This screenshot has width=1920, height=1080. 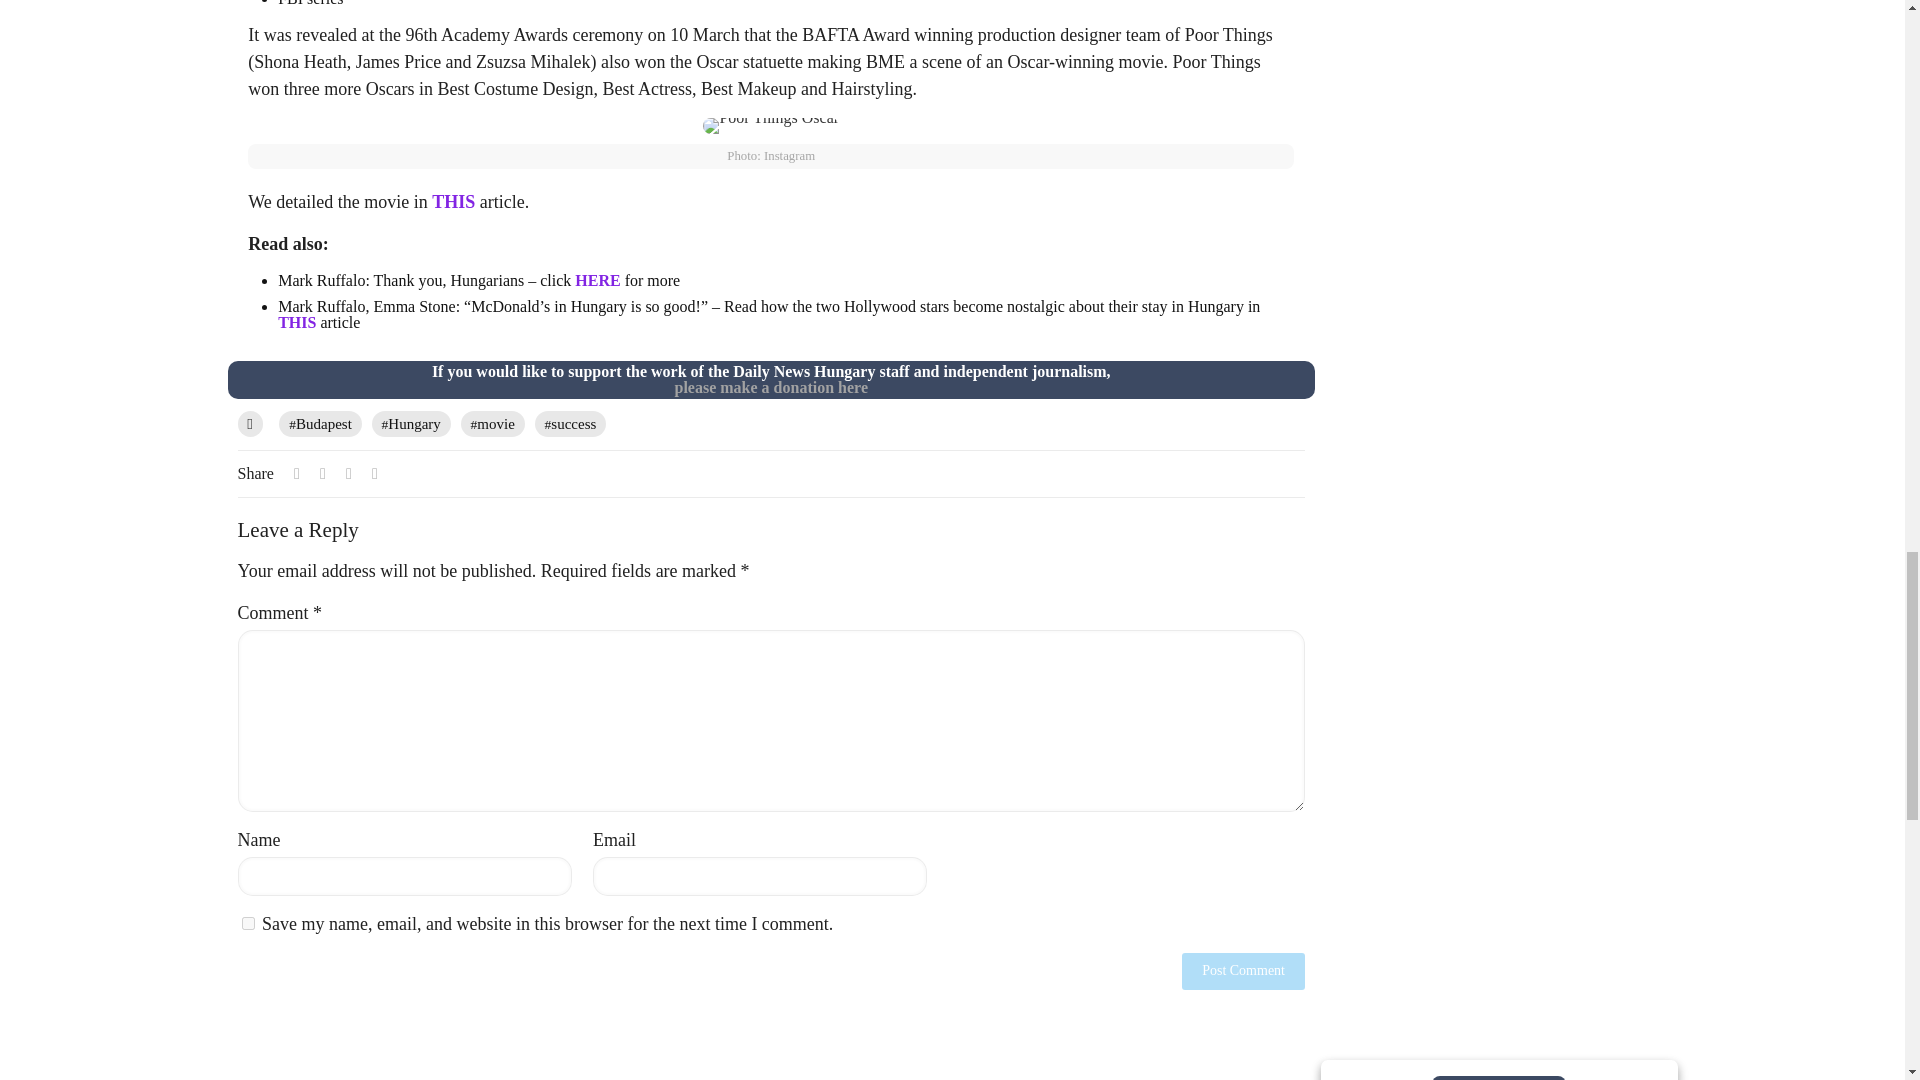 I want to click on Budapest, so click(x=320, y=424).